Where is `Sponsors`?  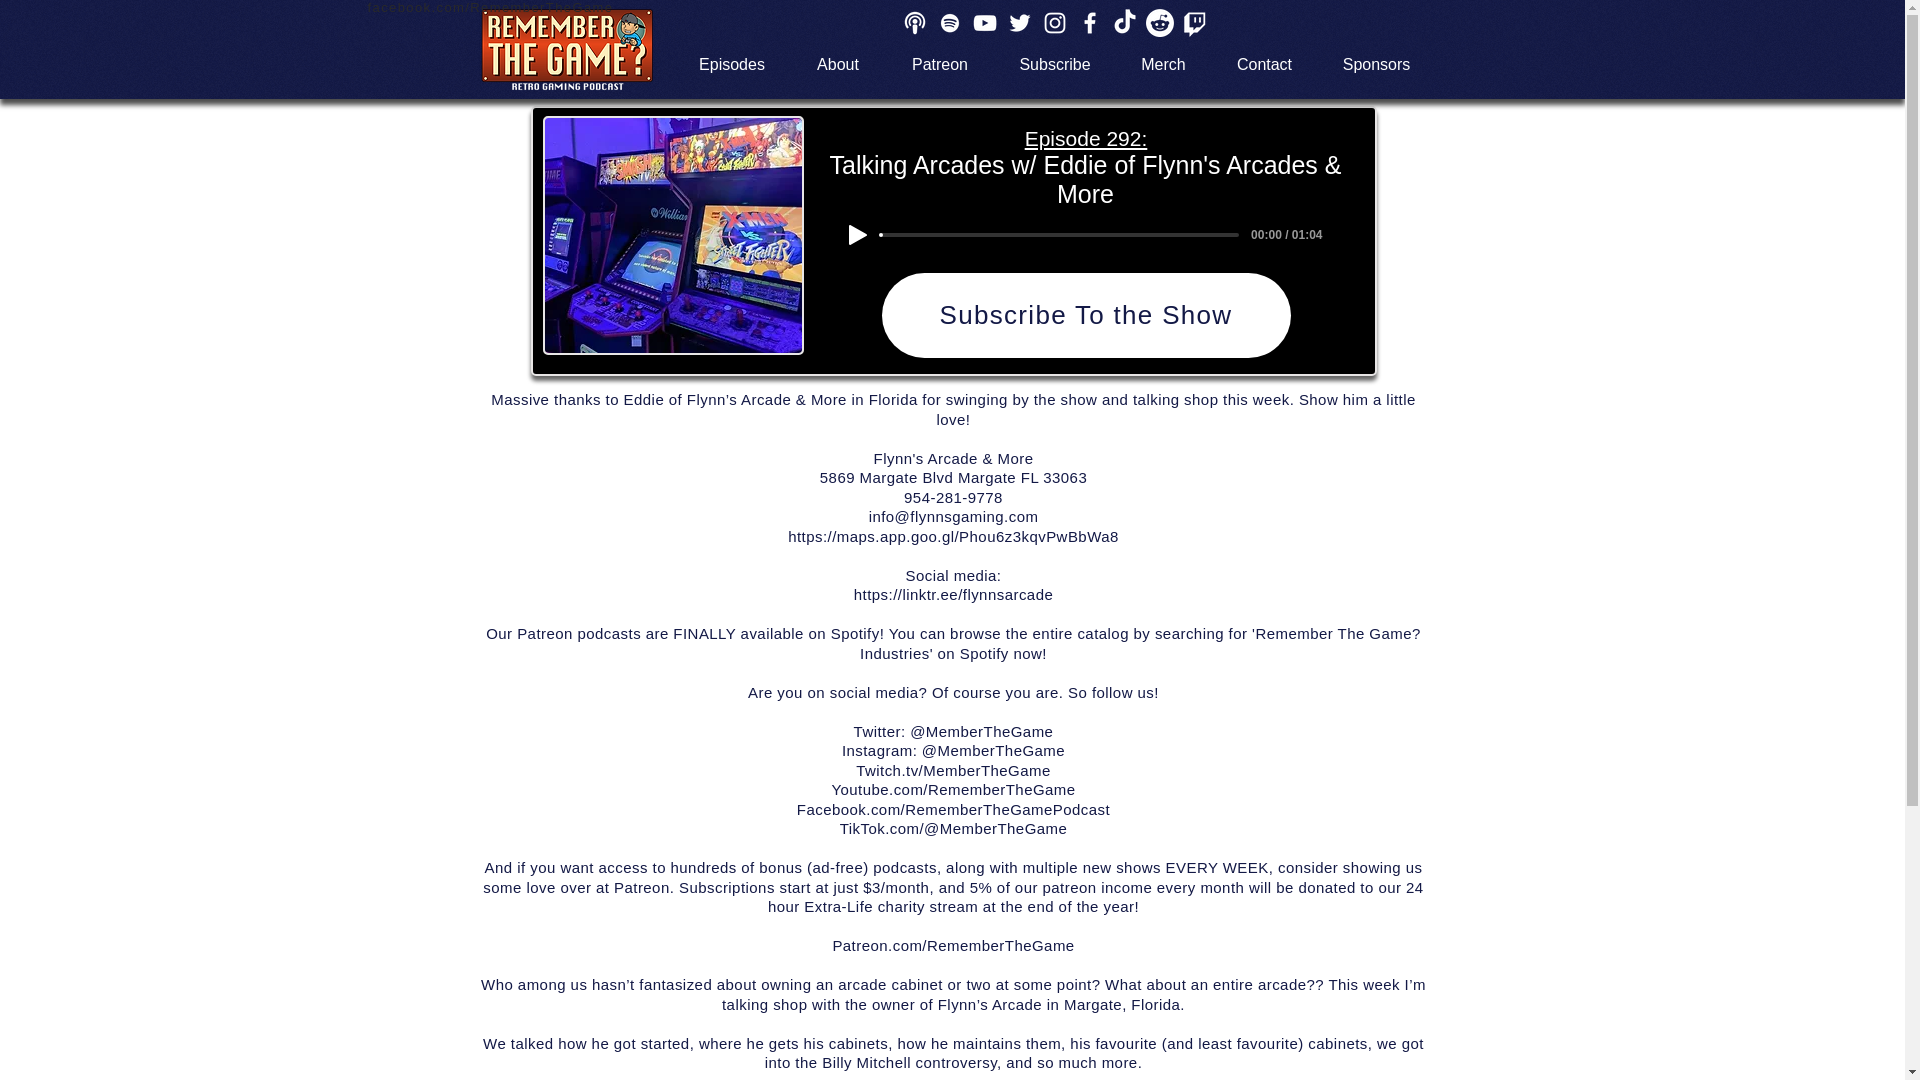
Sponsors is located at coordinates (1376, 64).